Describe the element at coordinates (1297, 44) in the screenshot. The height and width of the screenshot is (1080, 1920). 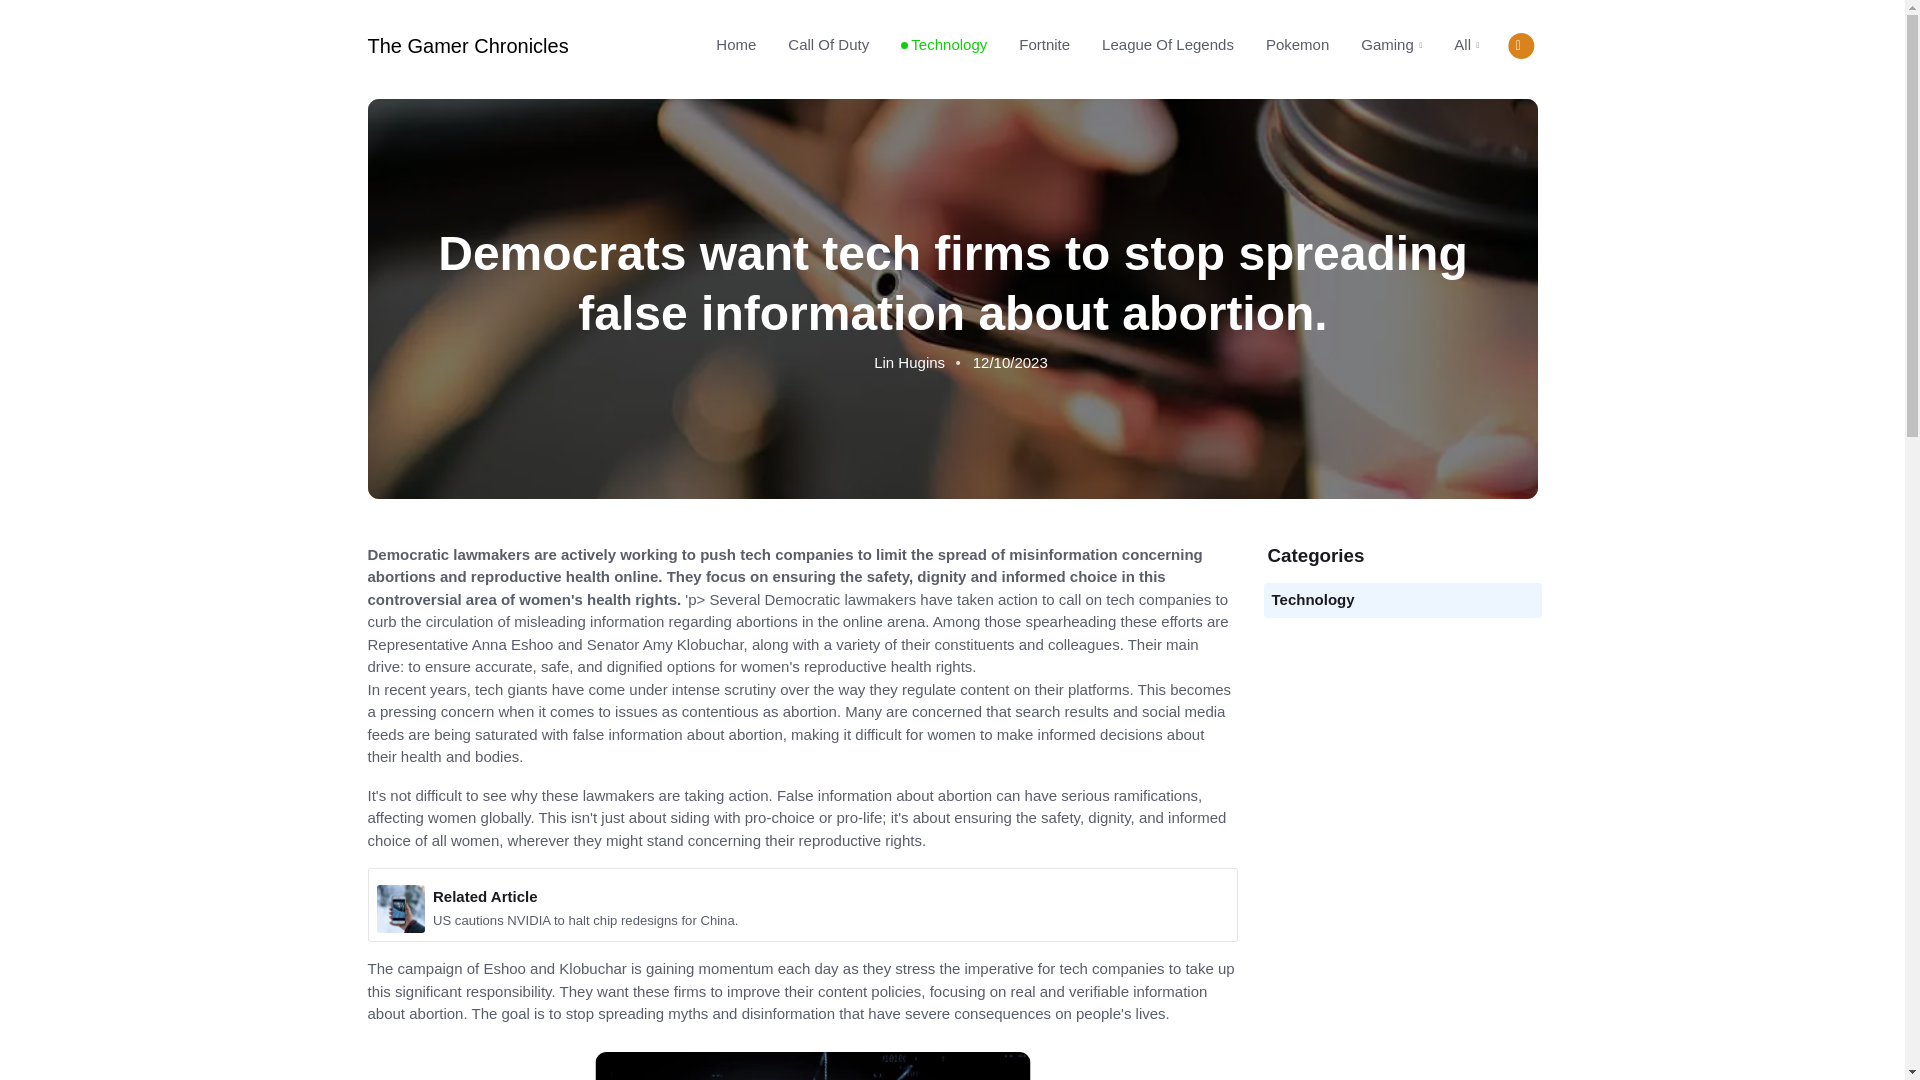
I see `Pokemon` at that location.